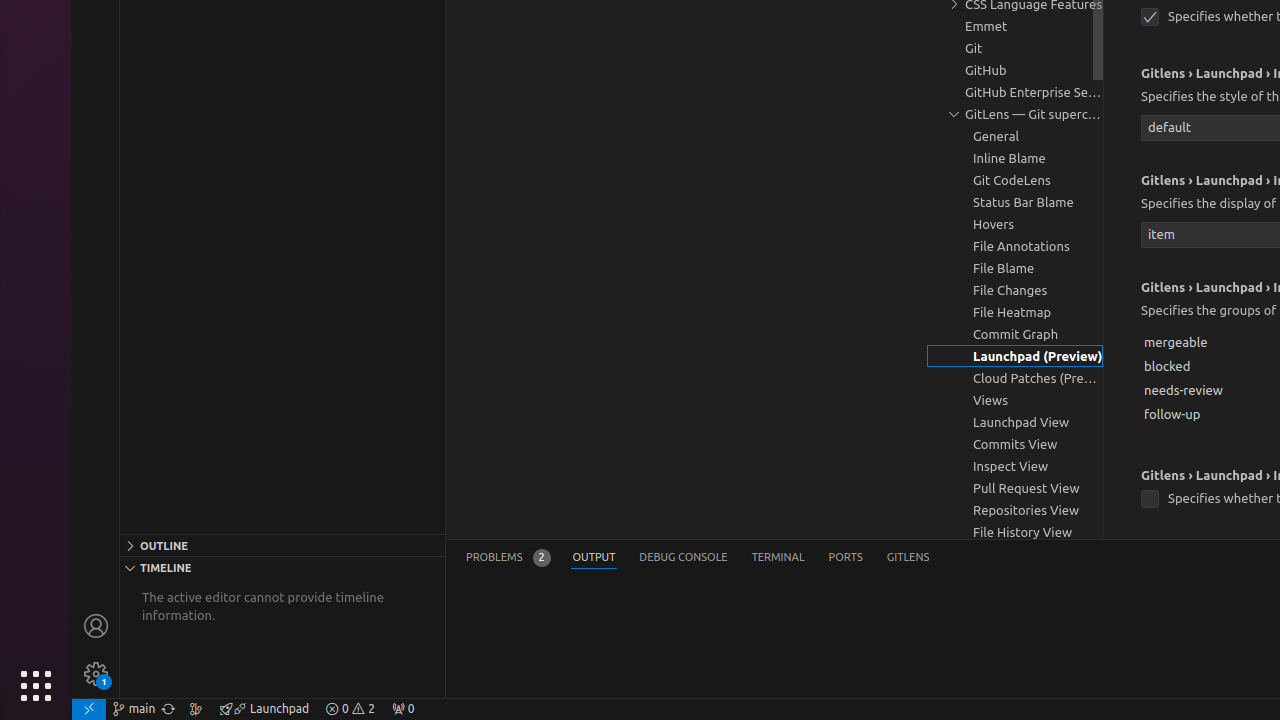 This screenshot has width=1280, height=720. I want to click on GitLens — Git supercharged, group, so click(1015, 114).